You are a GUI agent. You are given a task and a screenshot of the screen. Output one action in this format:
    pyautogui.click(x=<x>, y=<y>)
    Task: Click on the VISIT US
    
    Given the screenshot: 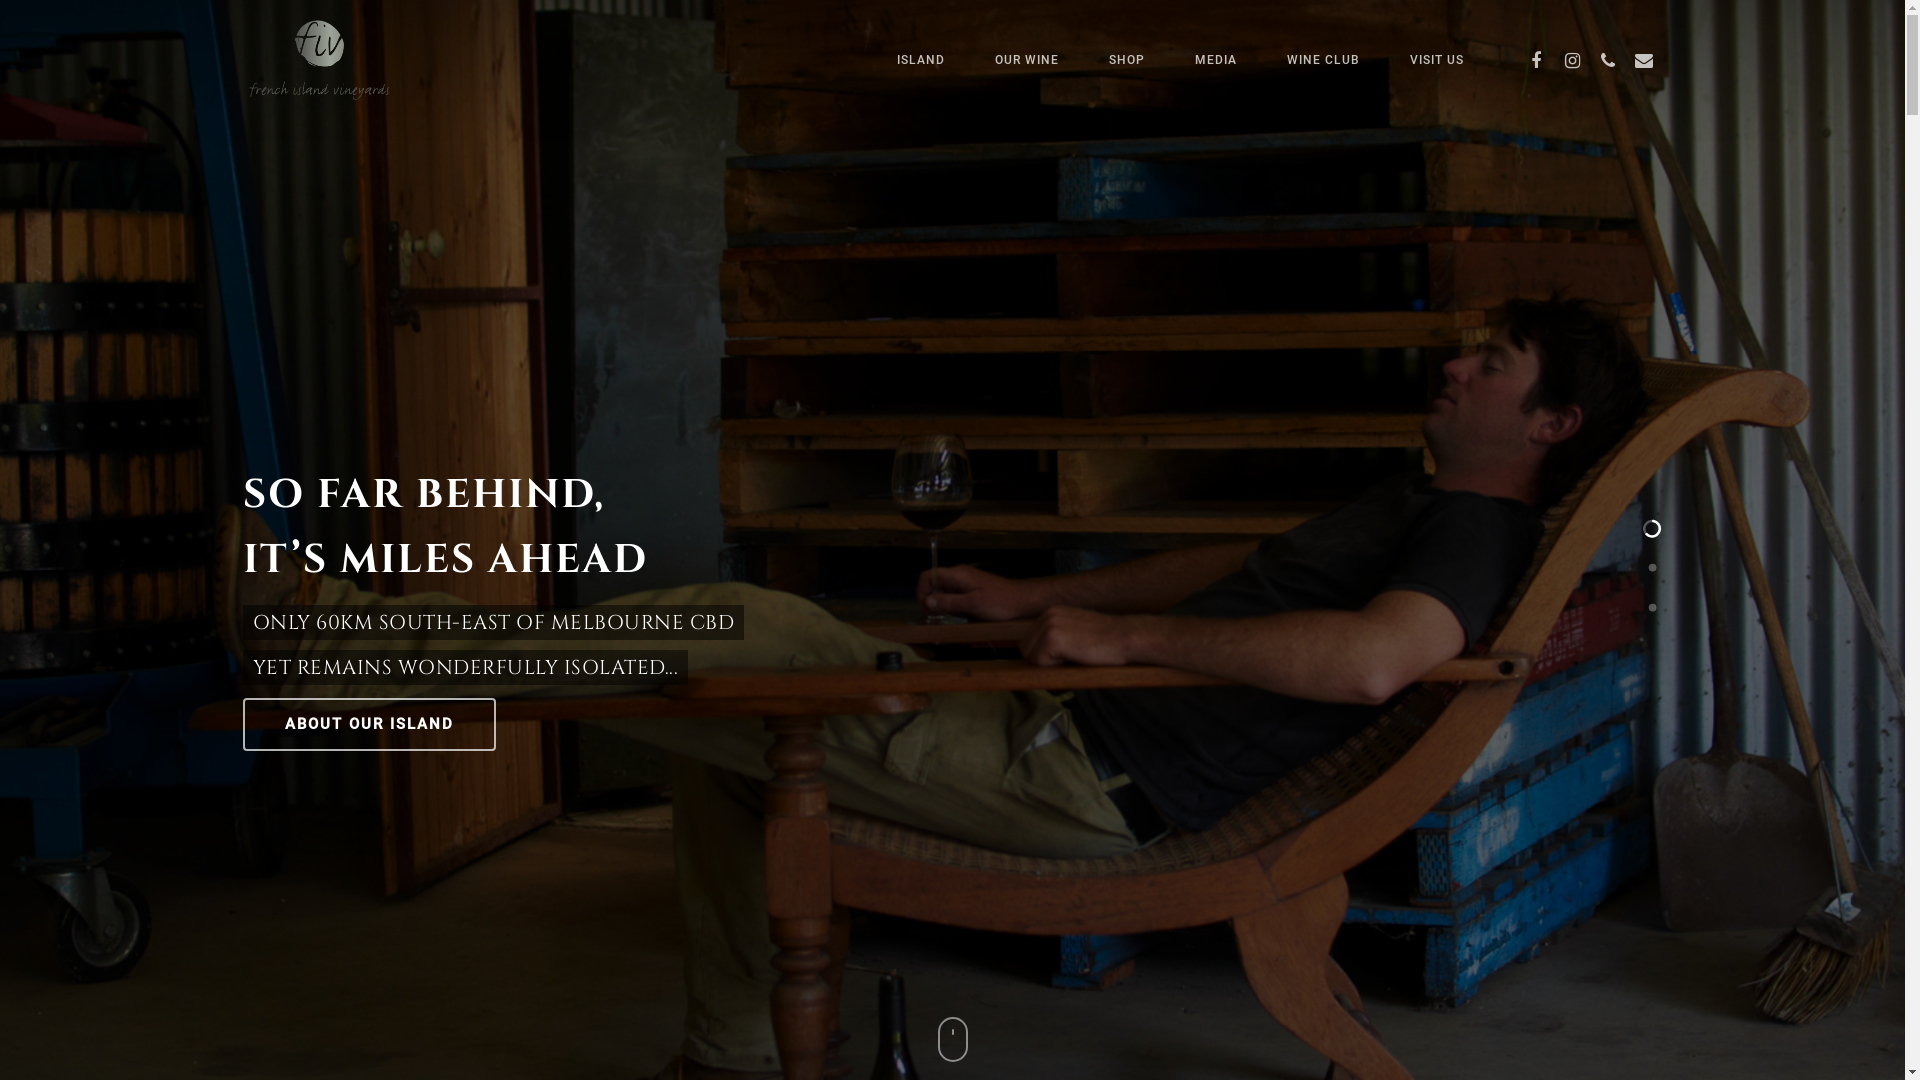 What is the action you would take?
    pyautogui.click(x=1436, y=60)
    